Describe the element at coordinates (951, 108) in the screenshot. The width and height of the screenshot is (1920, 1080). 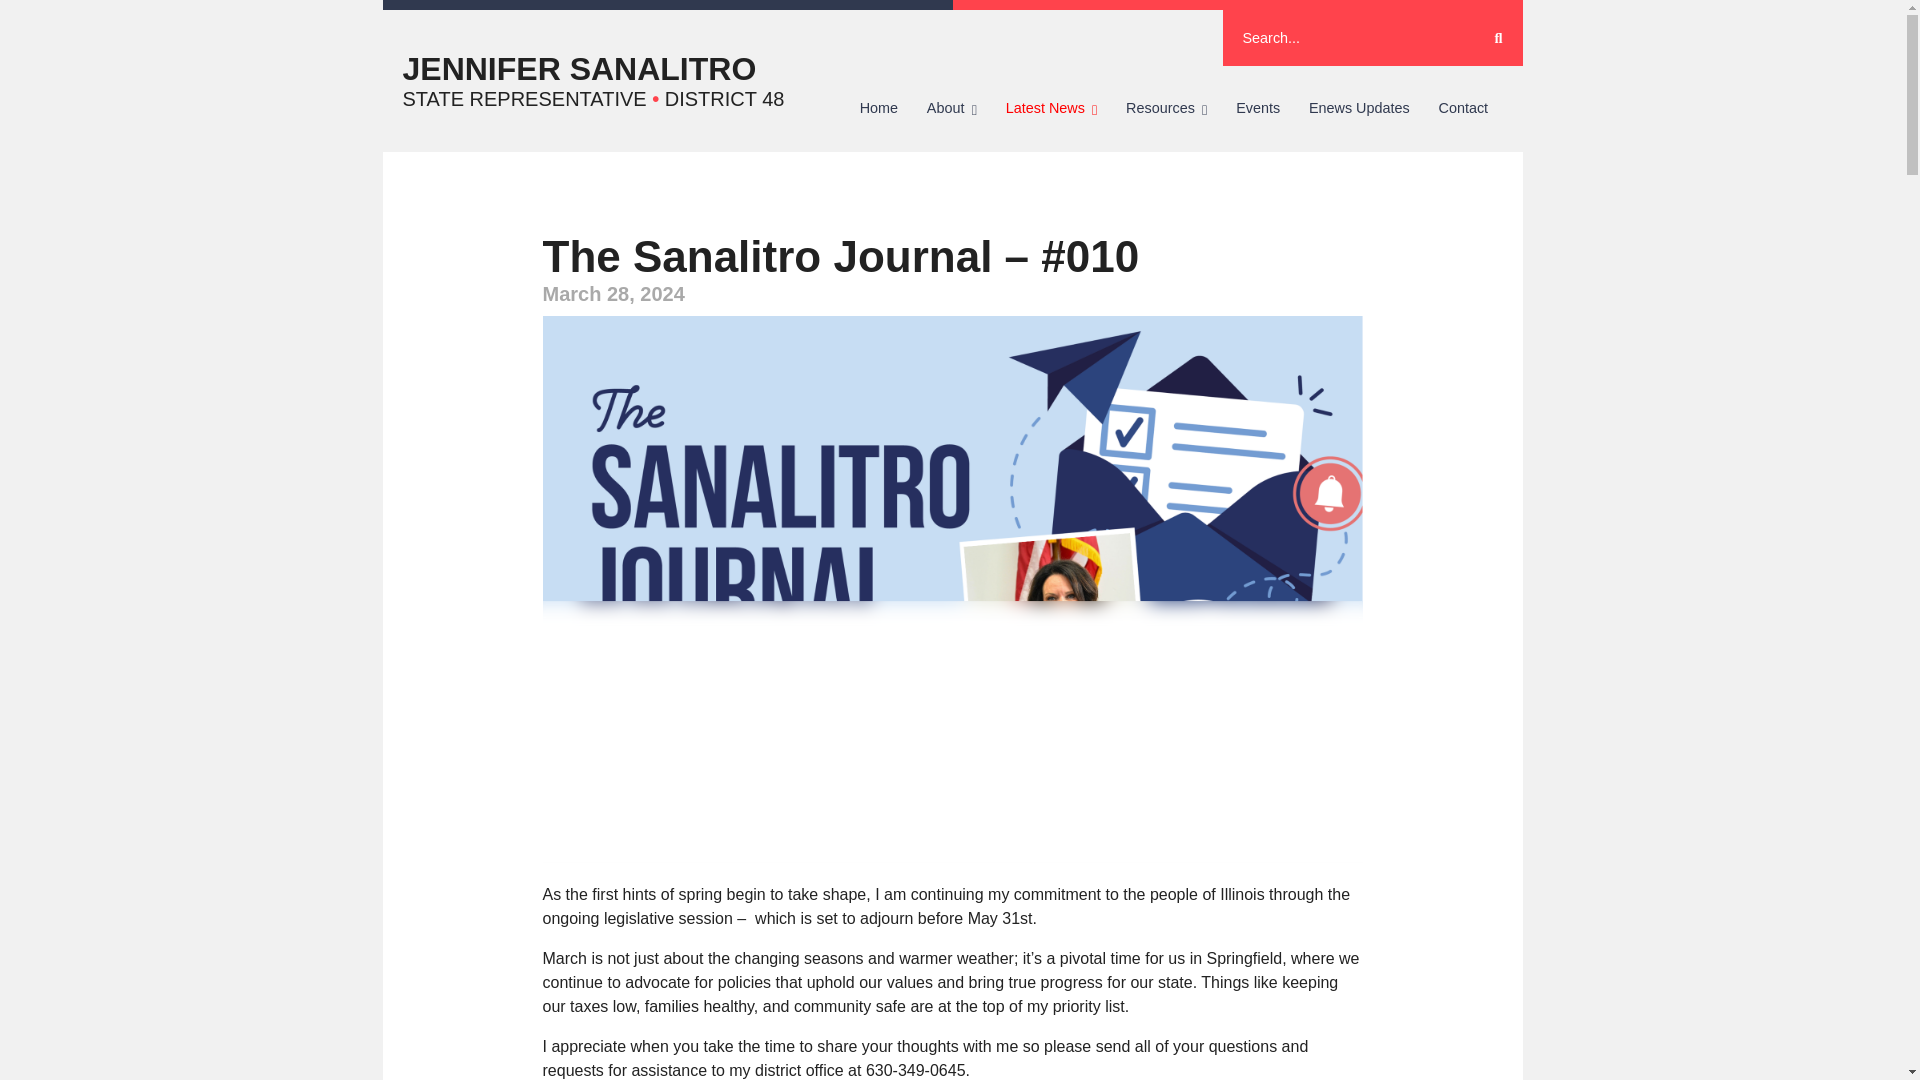
I see `About` at that location.